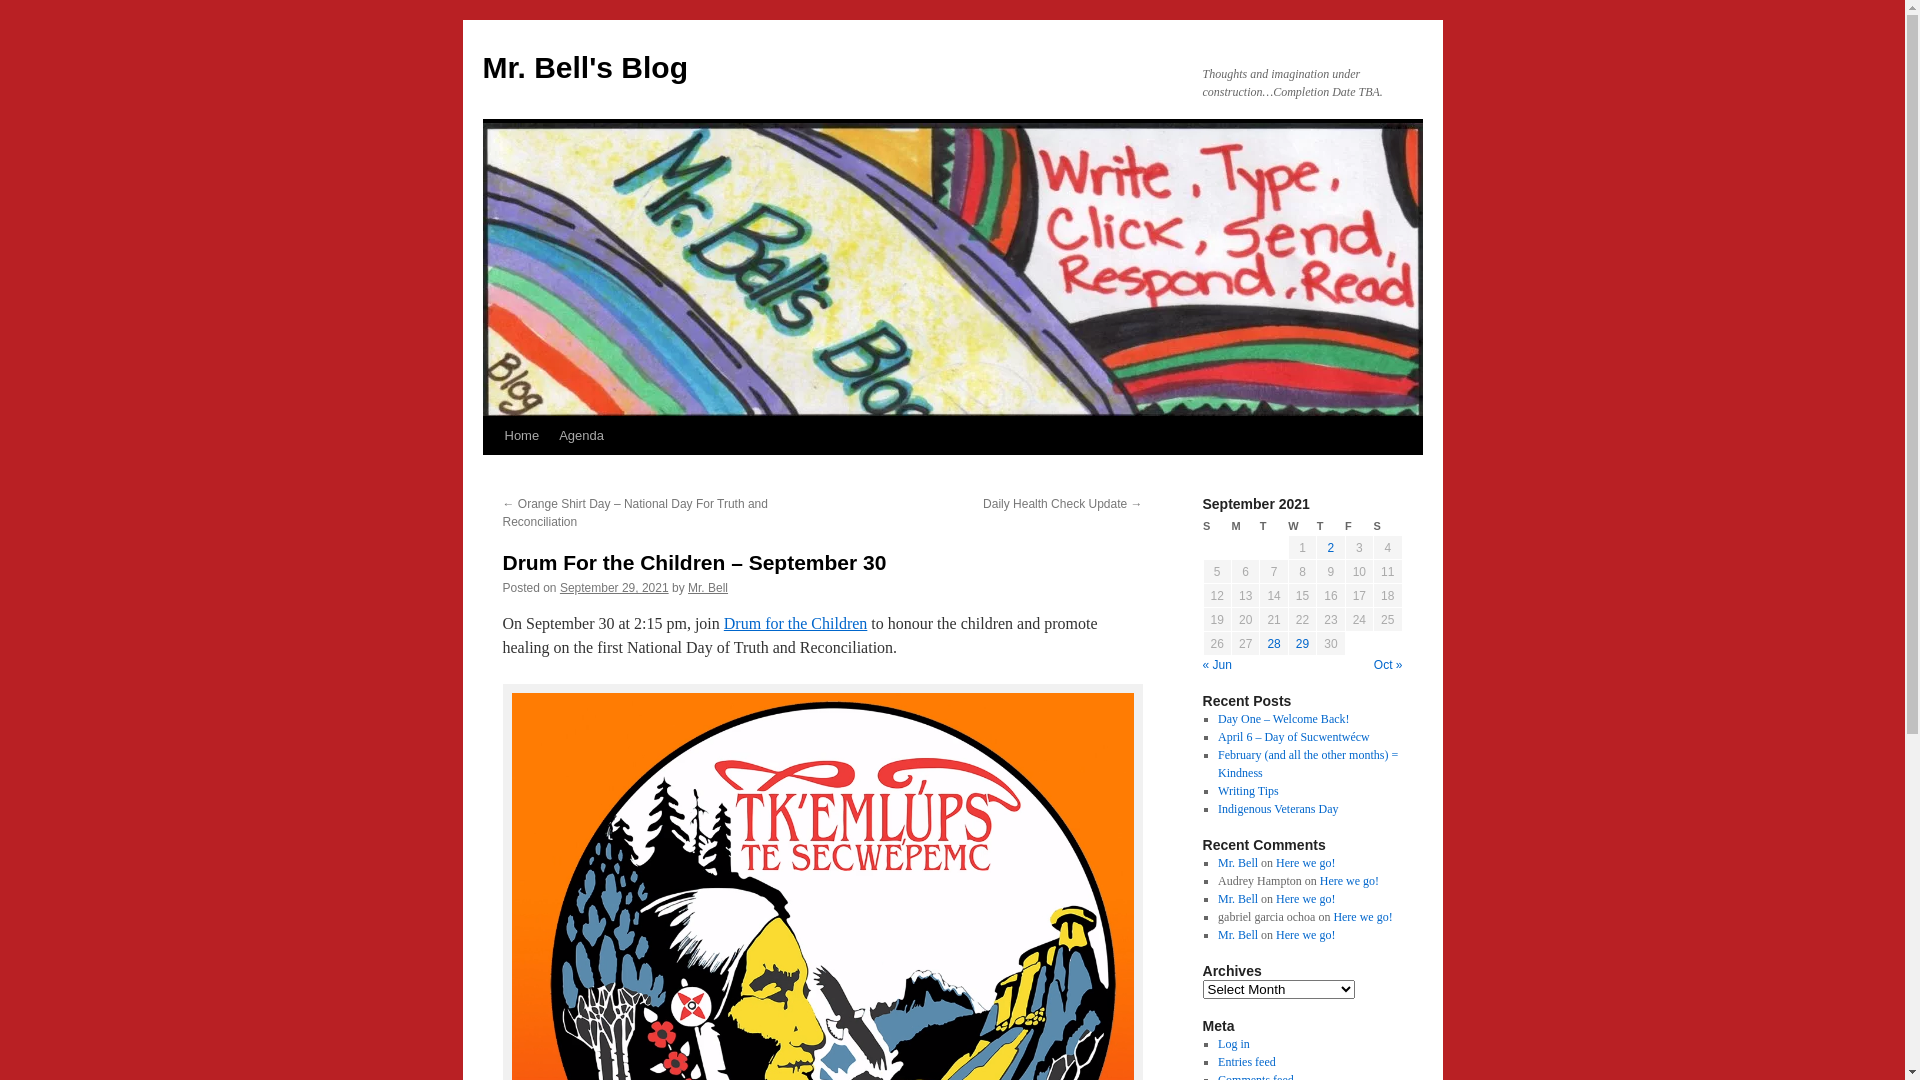 This screenshot has width=1920, height=1080. I want to click on Here we go!, so click(1306, 935).